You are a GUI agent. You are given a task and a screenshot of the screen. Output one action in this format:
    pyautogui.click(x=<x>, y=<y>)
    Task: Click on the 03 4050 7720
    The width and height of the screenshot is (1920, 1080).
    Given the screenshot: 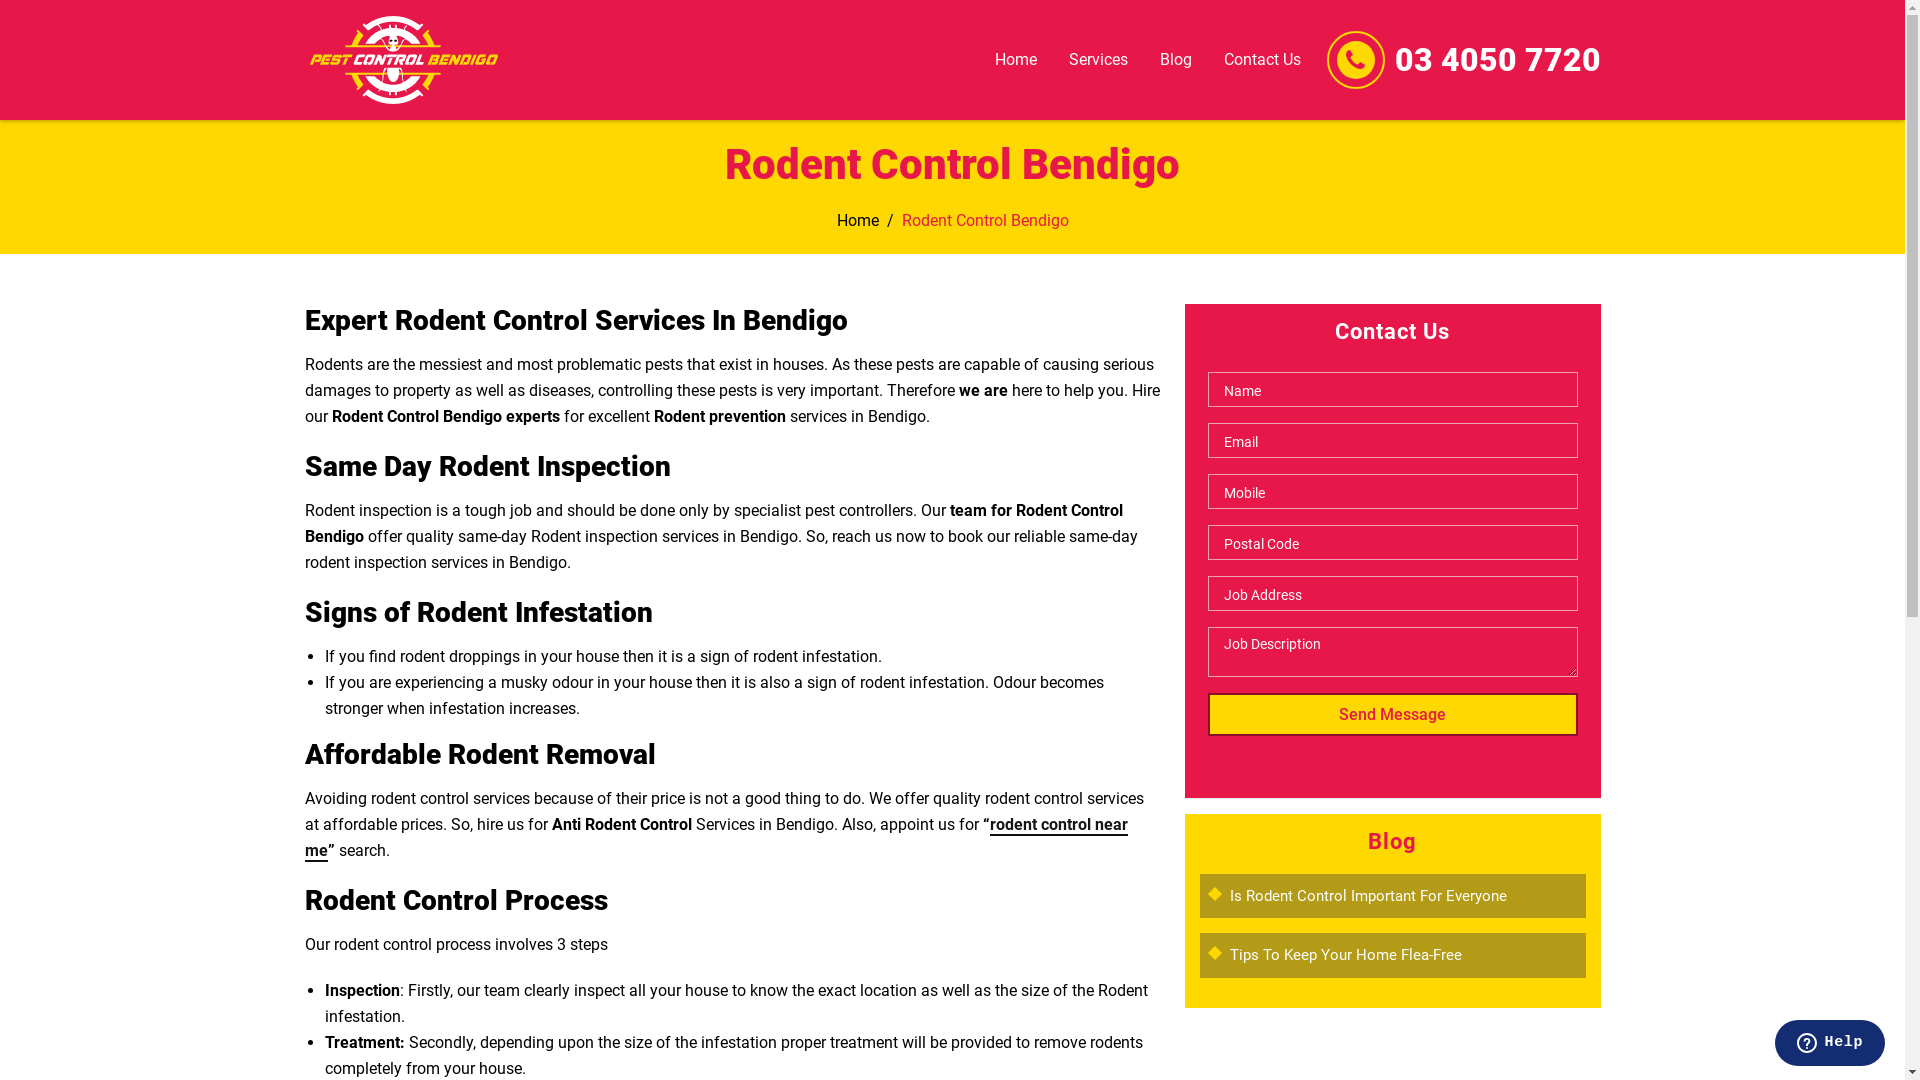 What is the action you would take?
    pyautogui.click(x=1497, y=60)
    